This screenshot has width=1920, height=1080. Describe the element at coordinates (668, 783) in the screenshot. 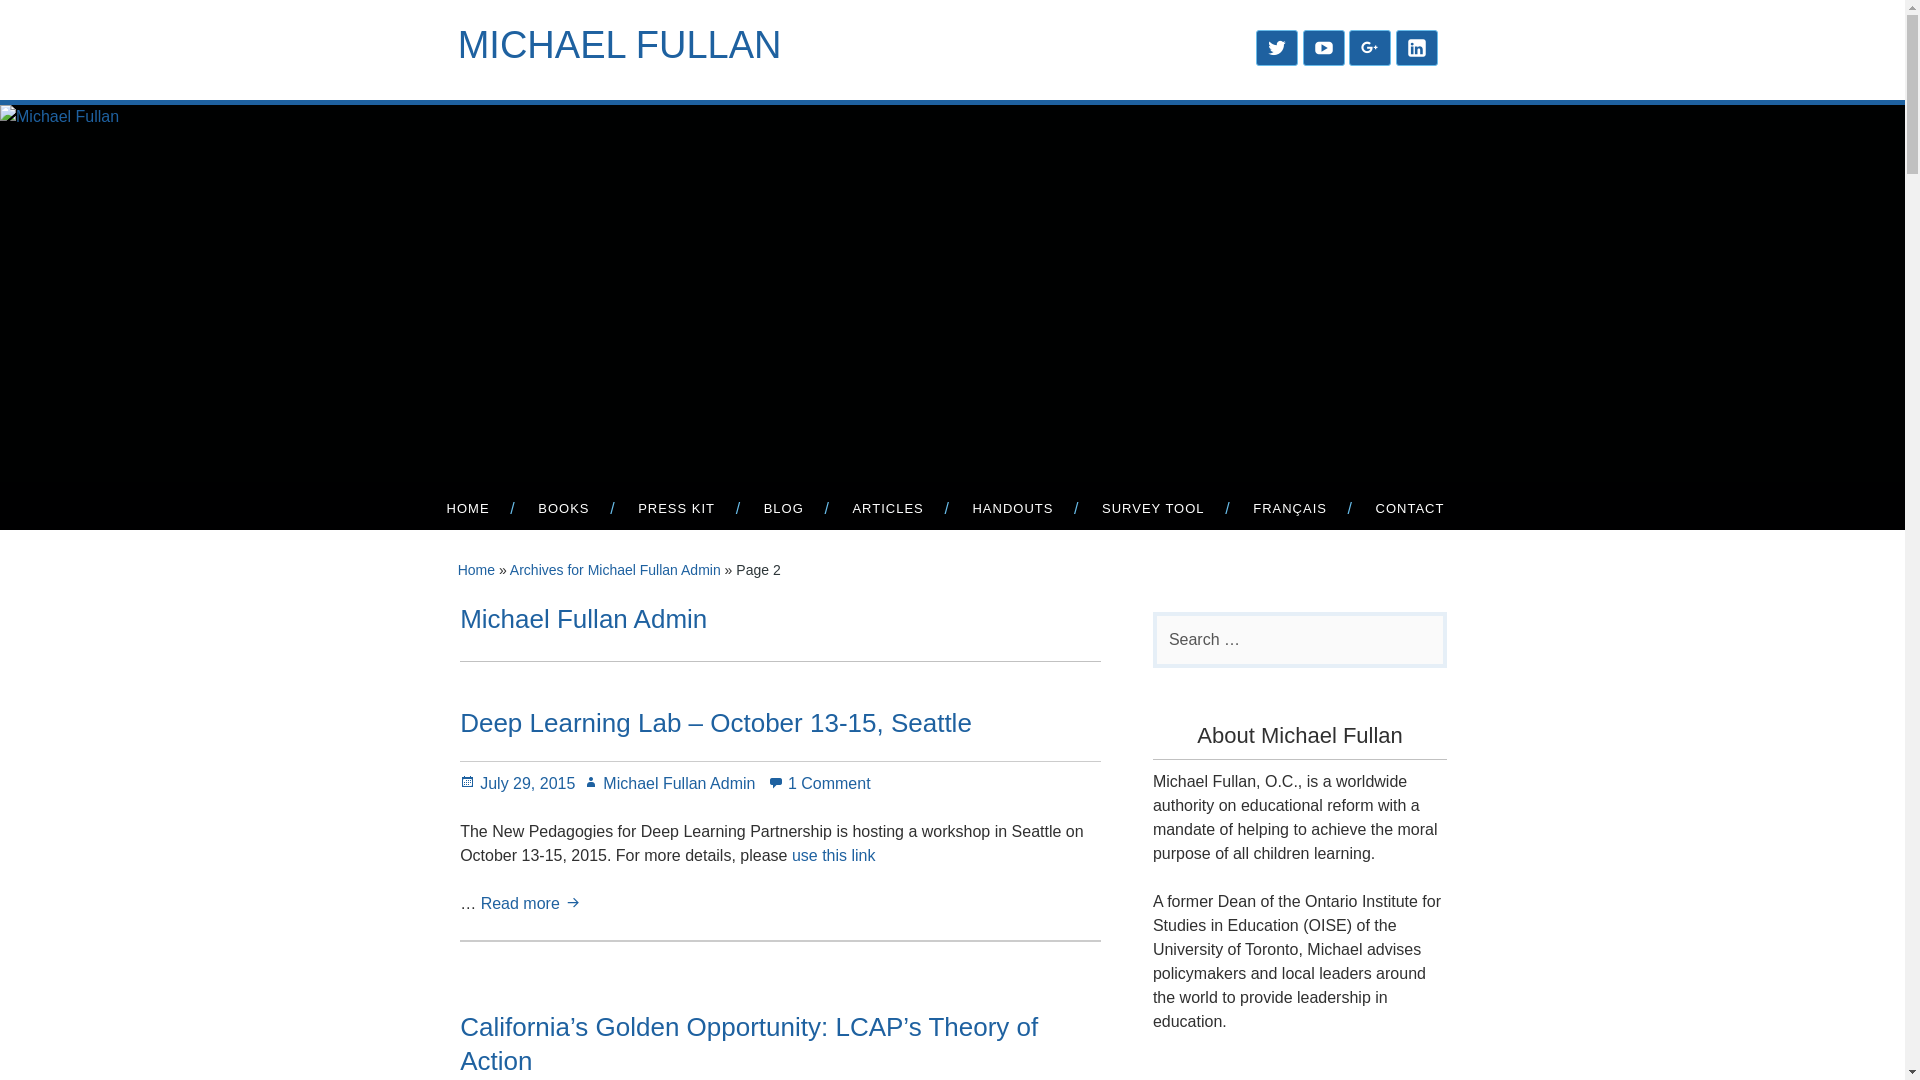

I see `Michael Fullan Admin` at that location.